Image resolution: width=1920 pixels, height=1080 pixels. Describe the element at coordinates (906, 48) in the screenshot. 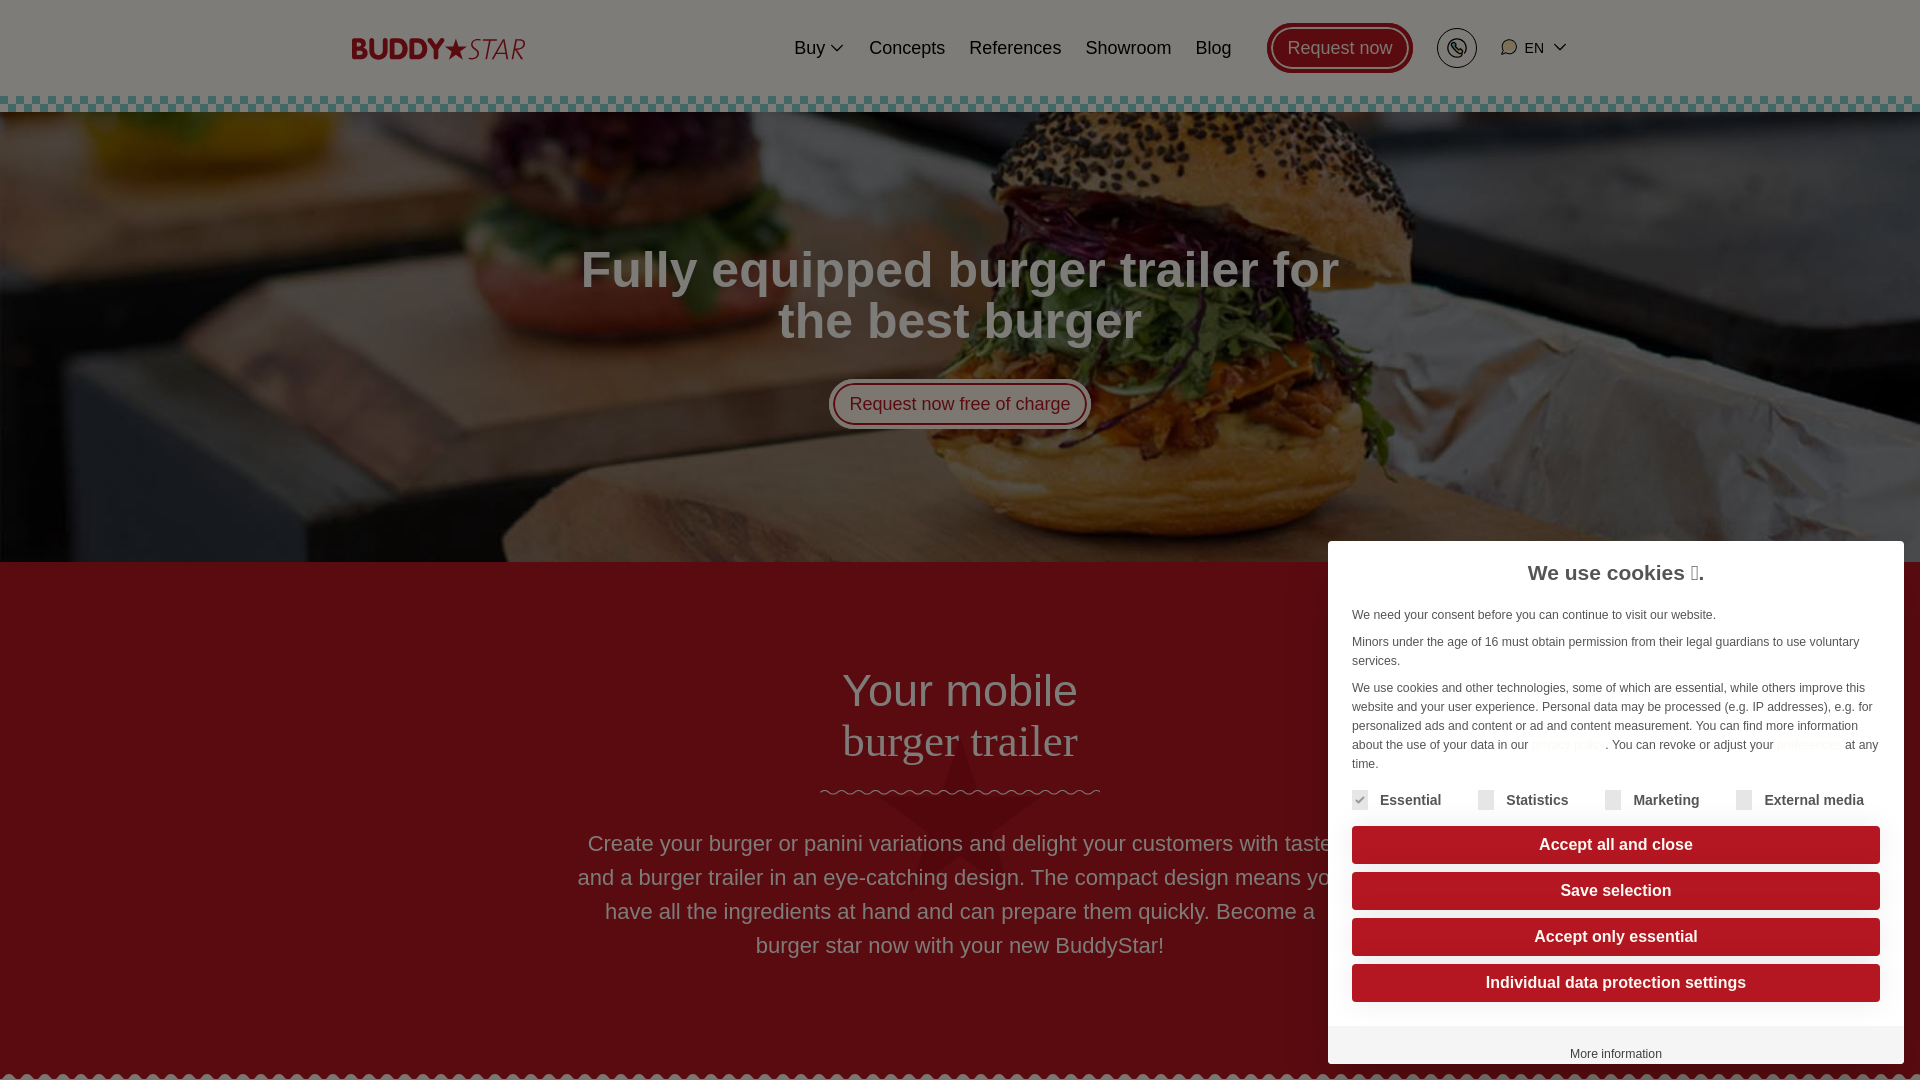

I see `Concepts` at that location.